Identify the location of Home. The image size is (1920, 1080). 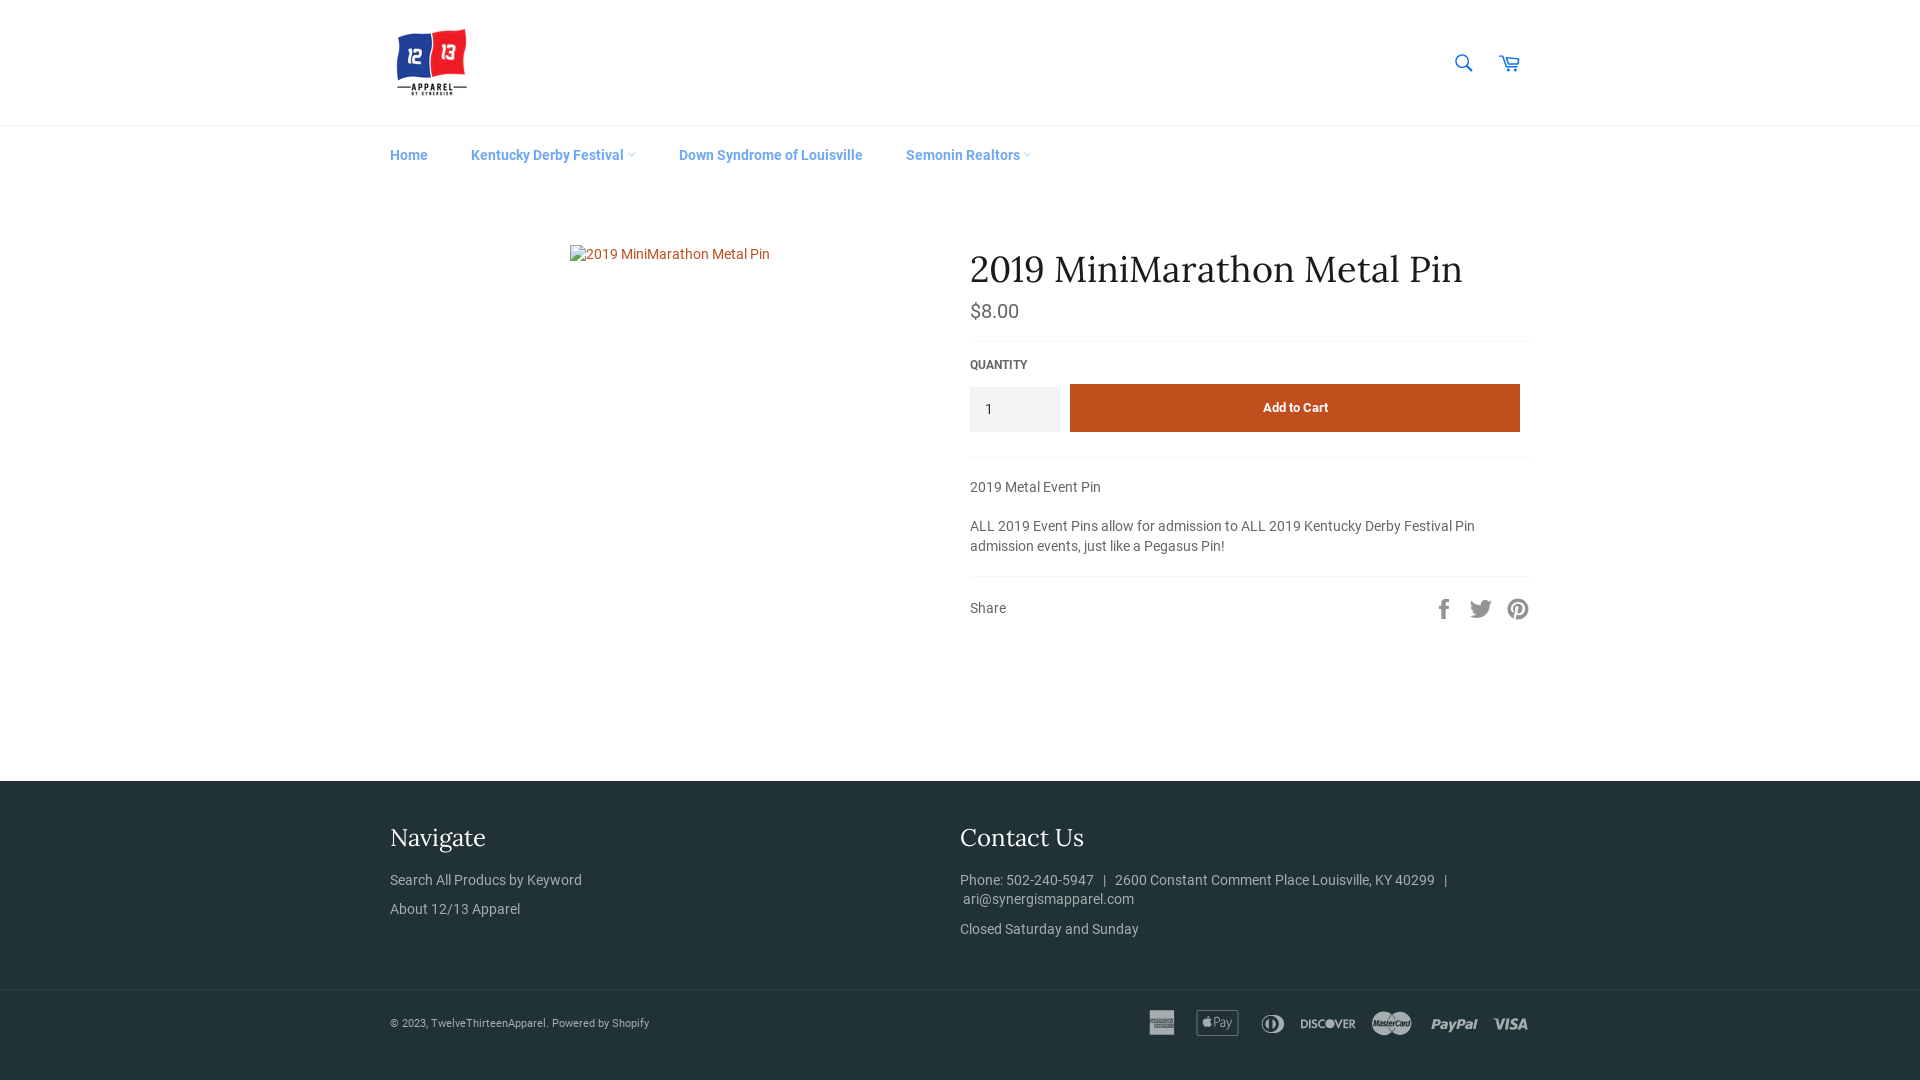
(409, 156).